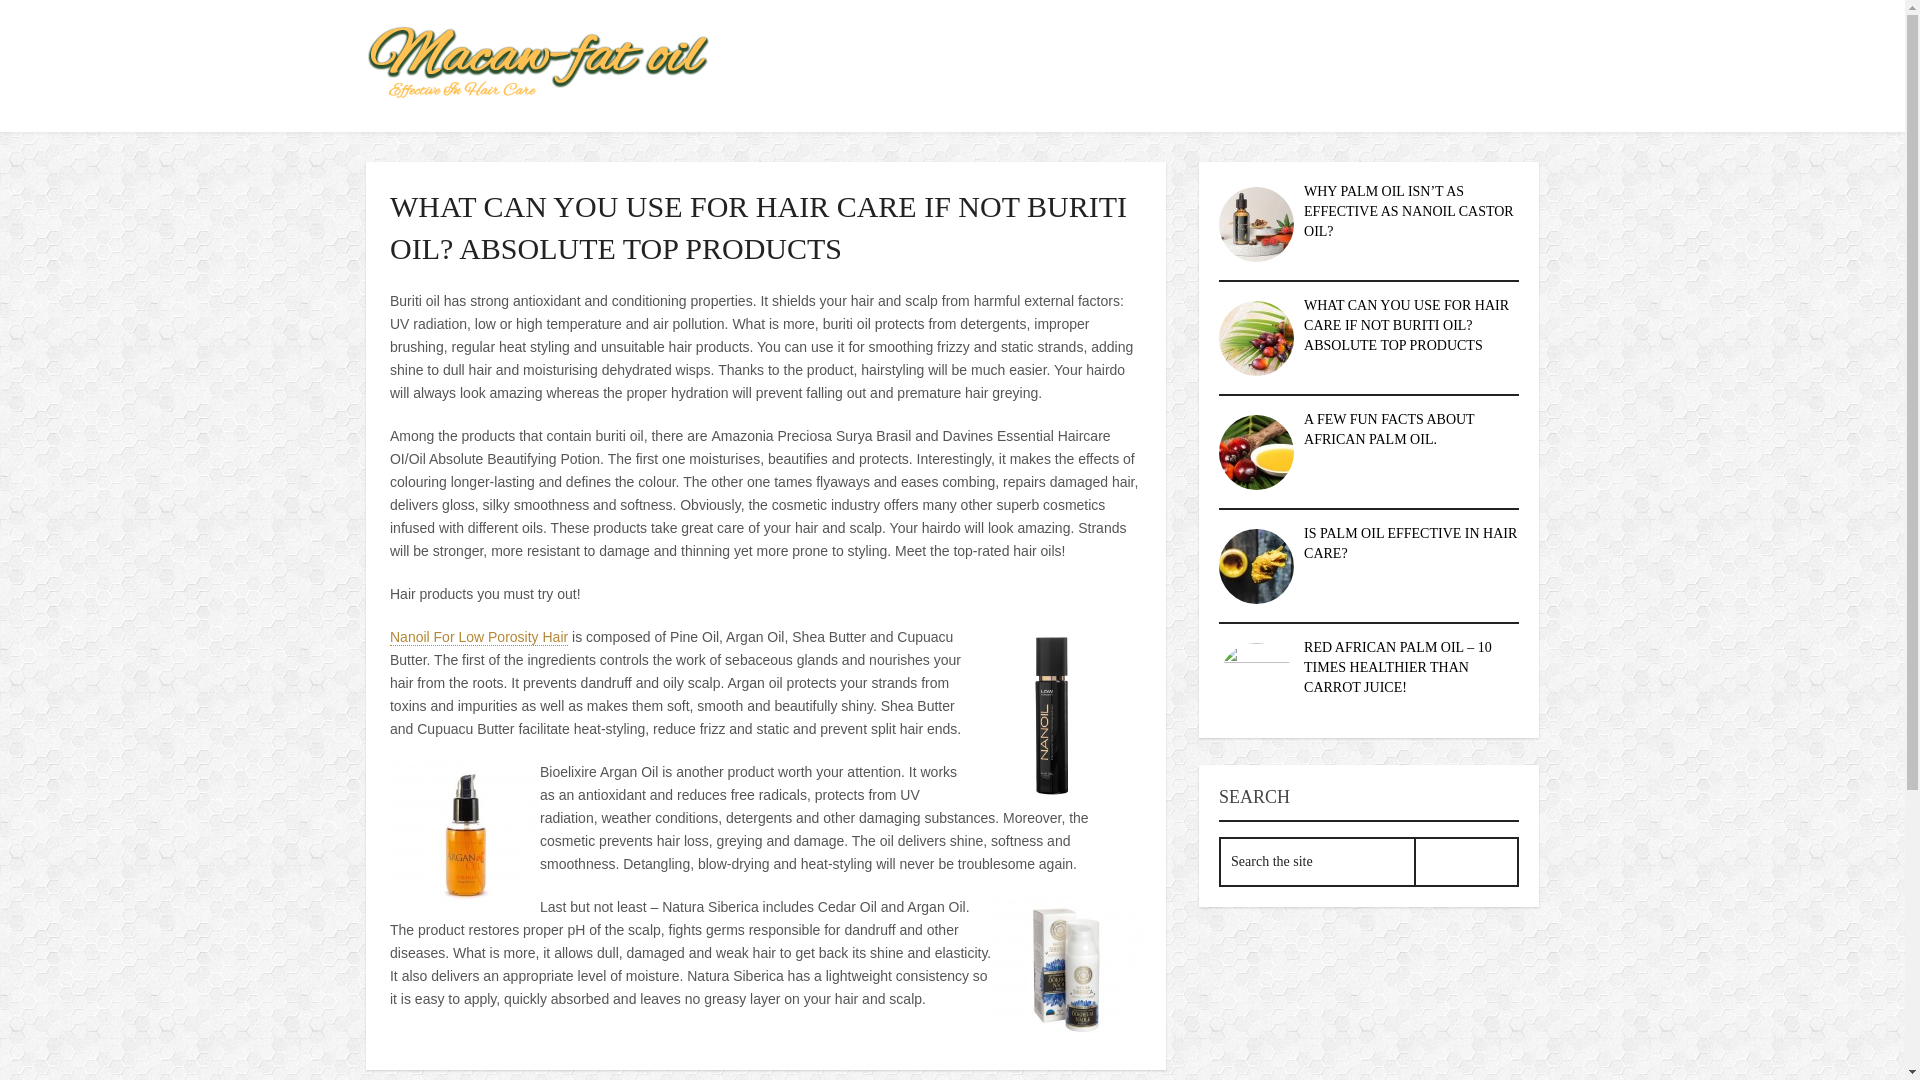  What do you see at coordinates (478, 636) in the screenshot?
I see `Nanoil For Low Porosity Hair` at bounding box center [478, 636].